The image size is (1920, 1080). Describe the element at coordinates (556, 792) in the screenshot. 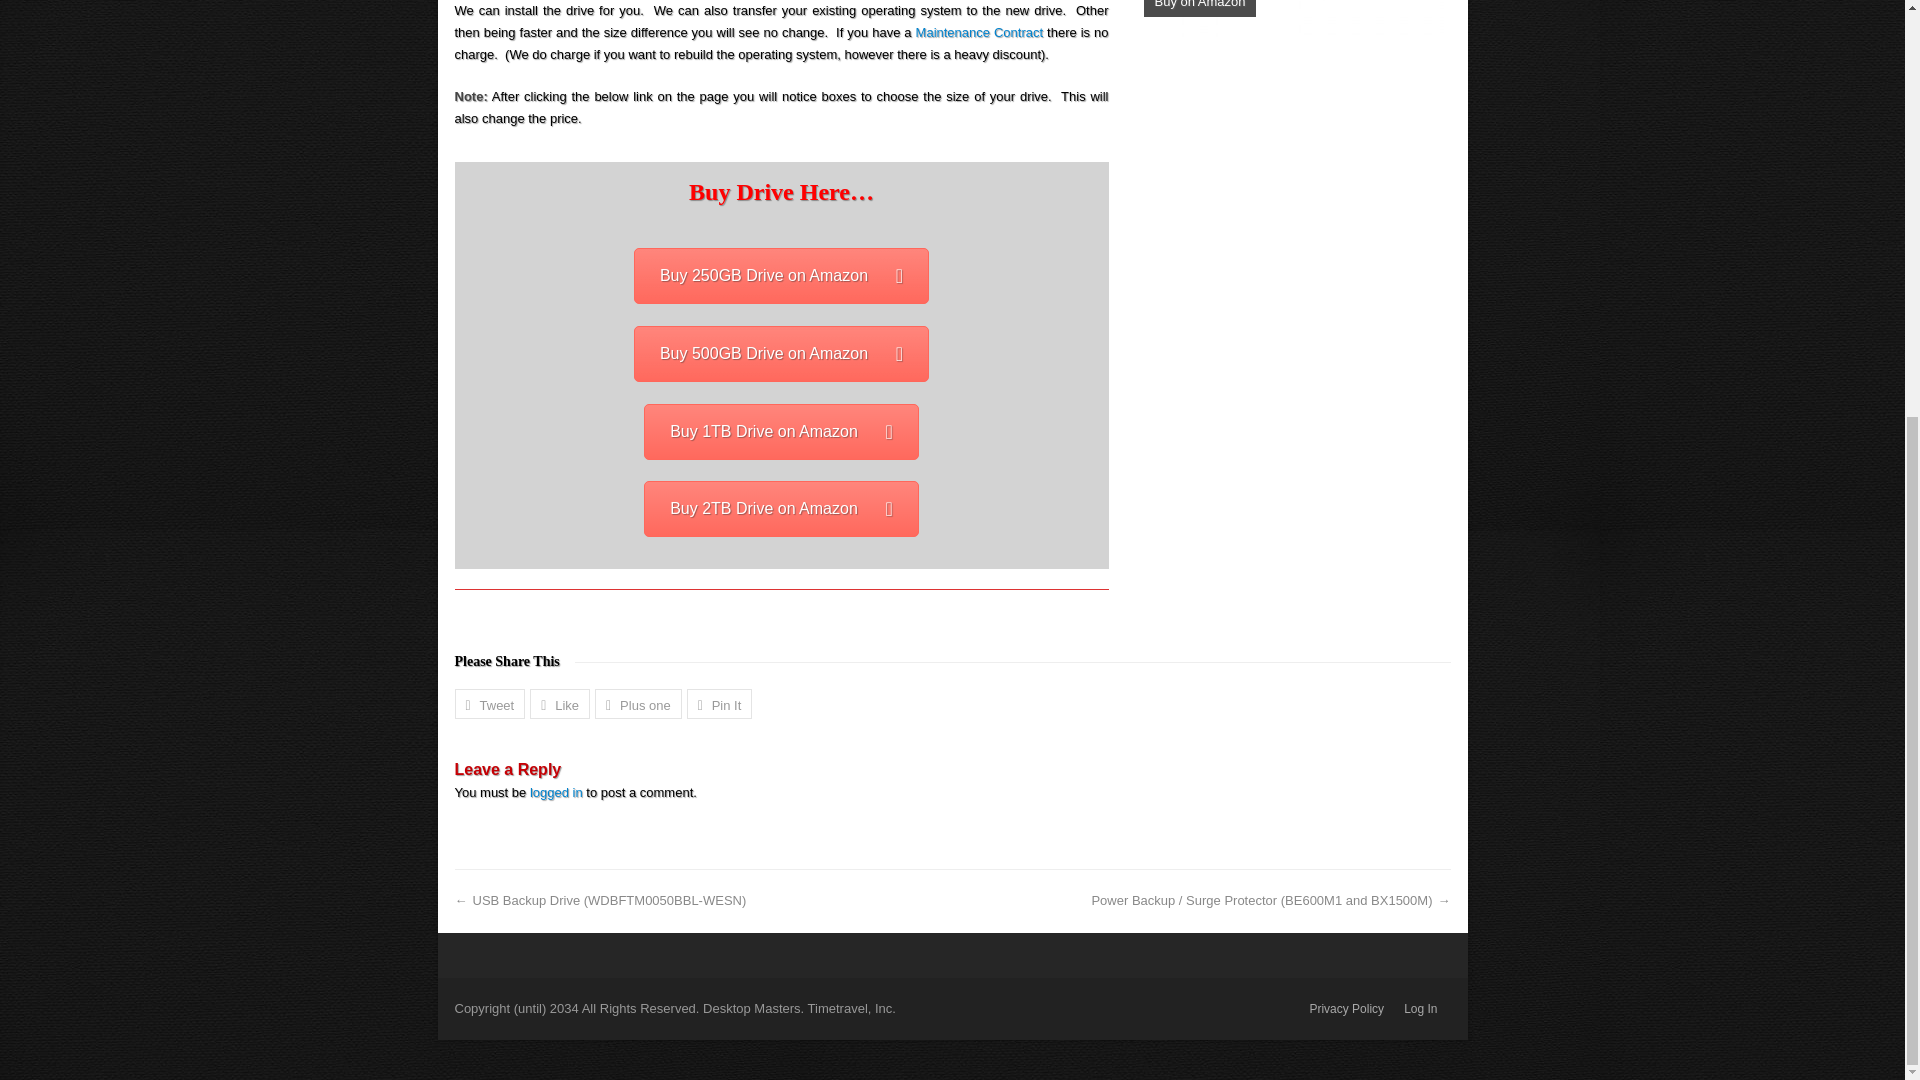

I see `logged in` at that location.